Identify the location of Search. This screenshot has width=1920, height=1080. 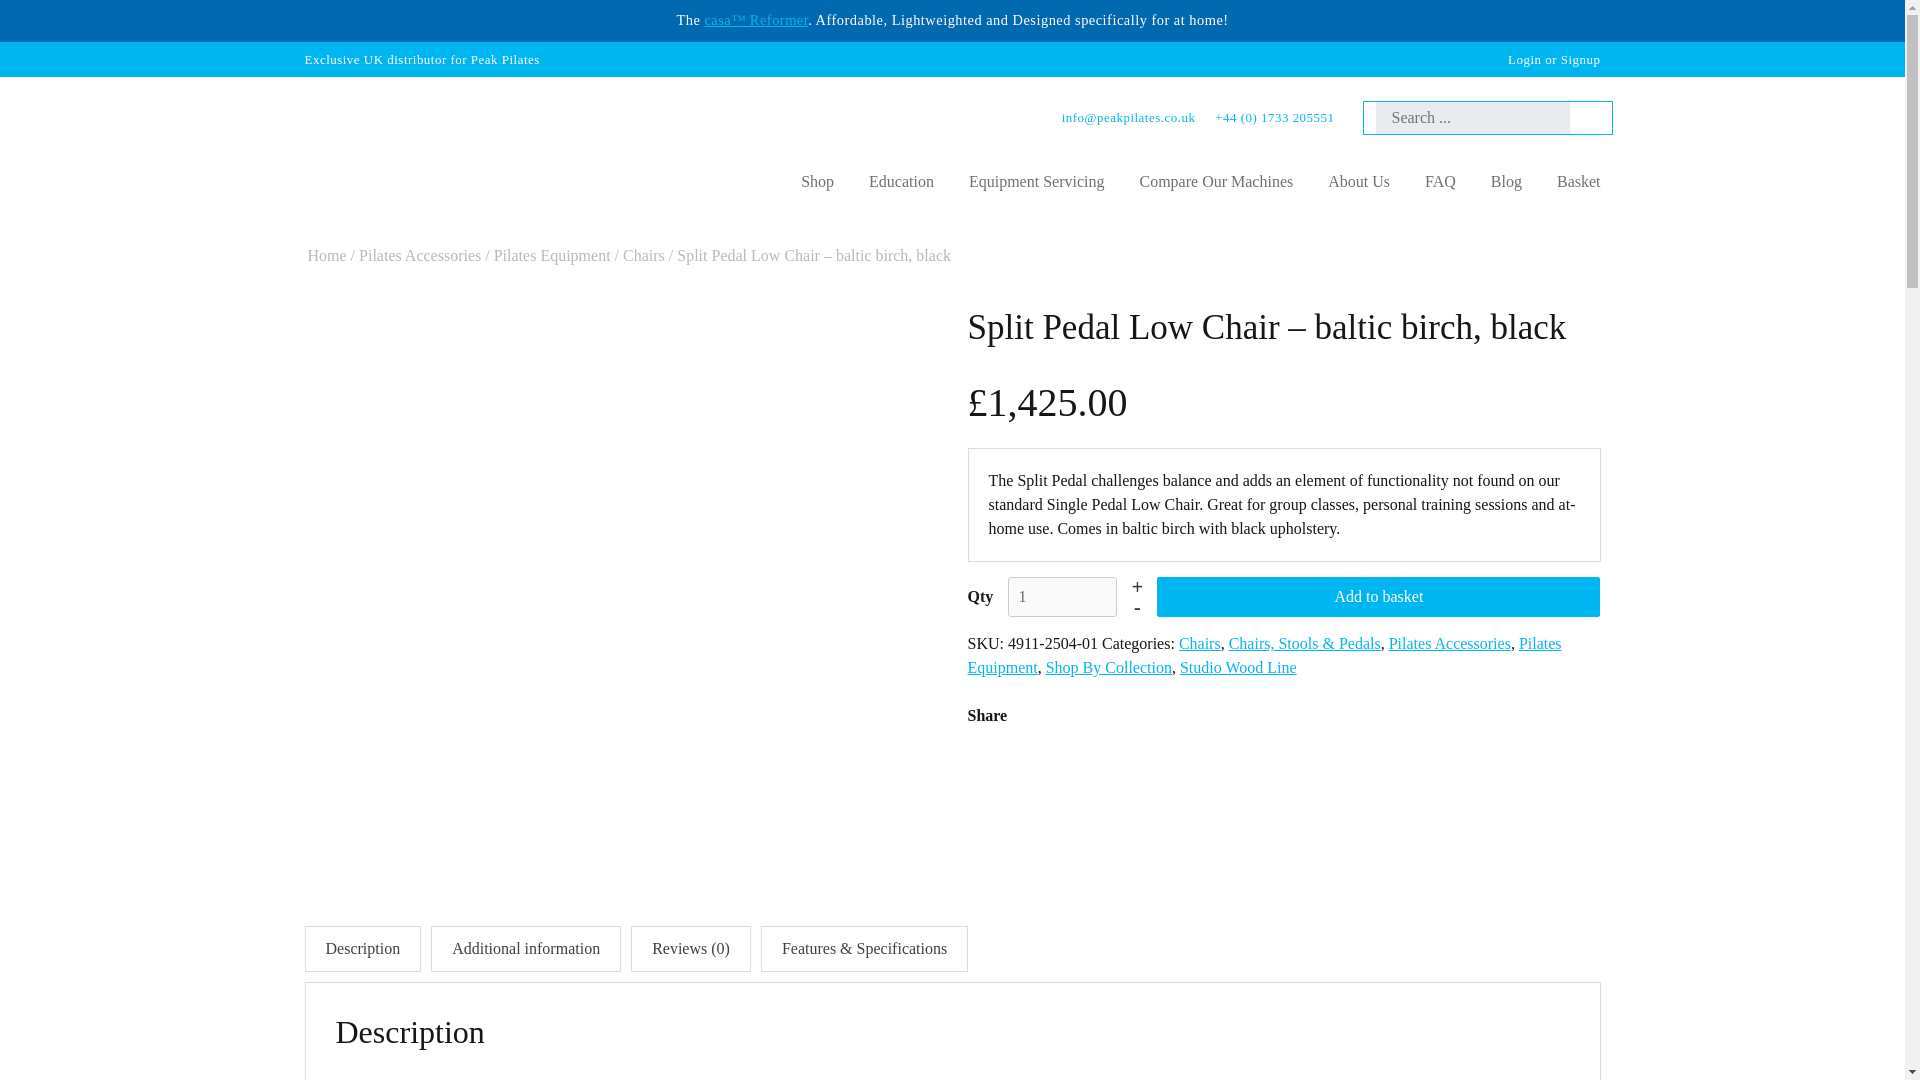
(1584, 117).